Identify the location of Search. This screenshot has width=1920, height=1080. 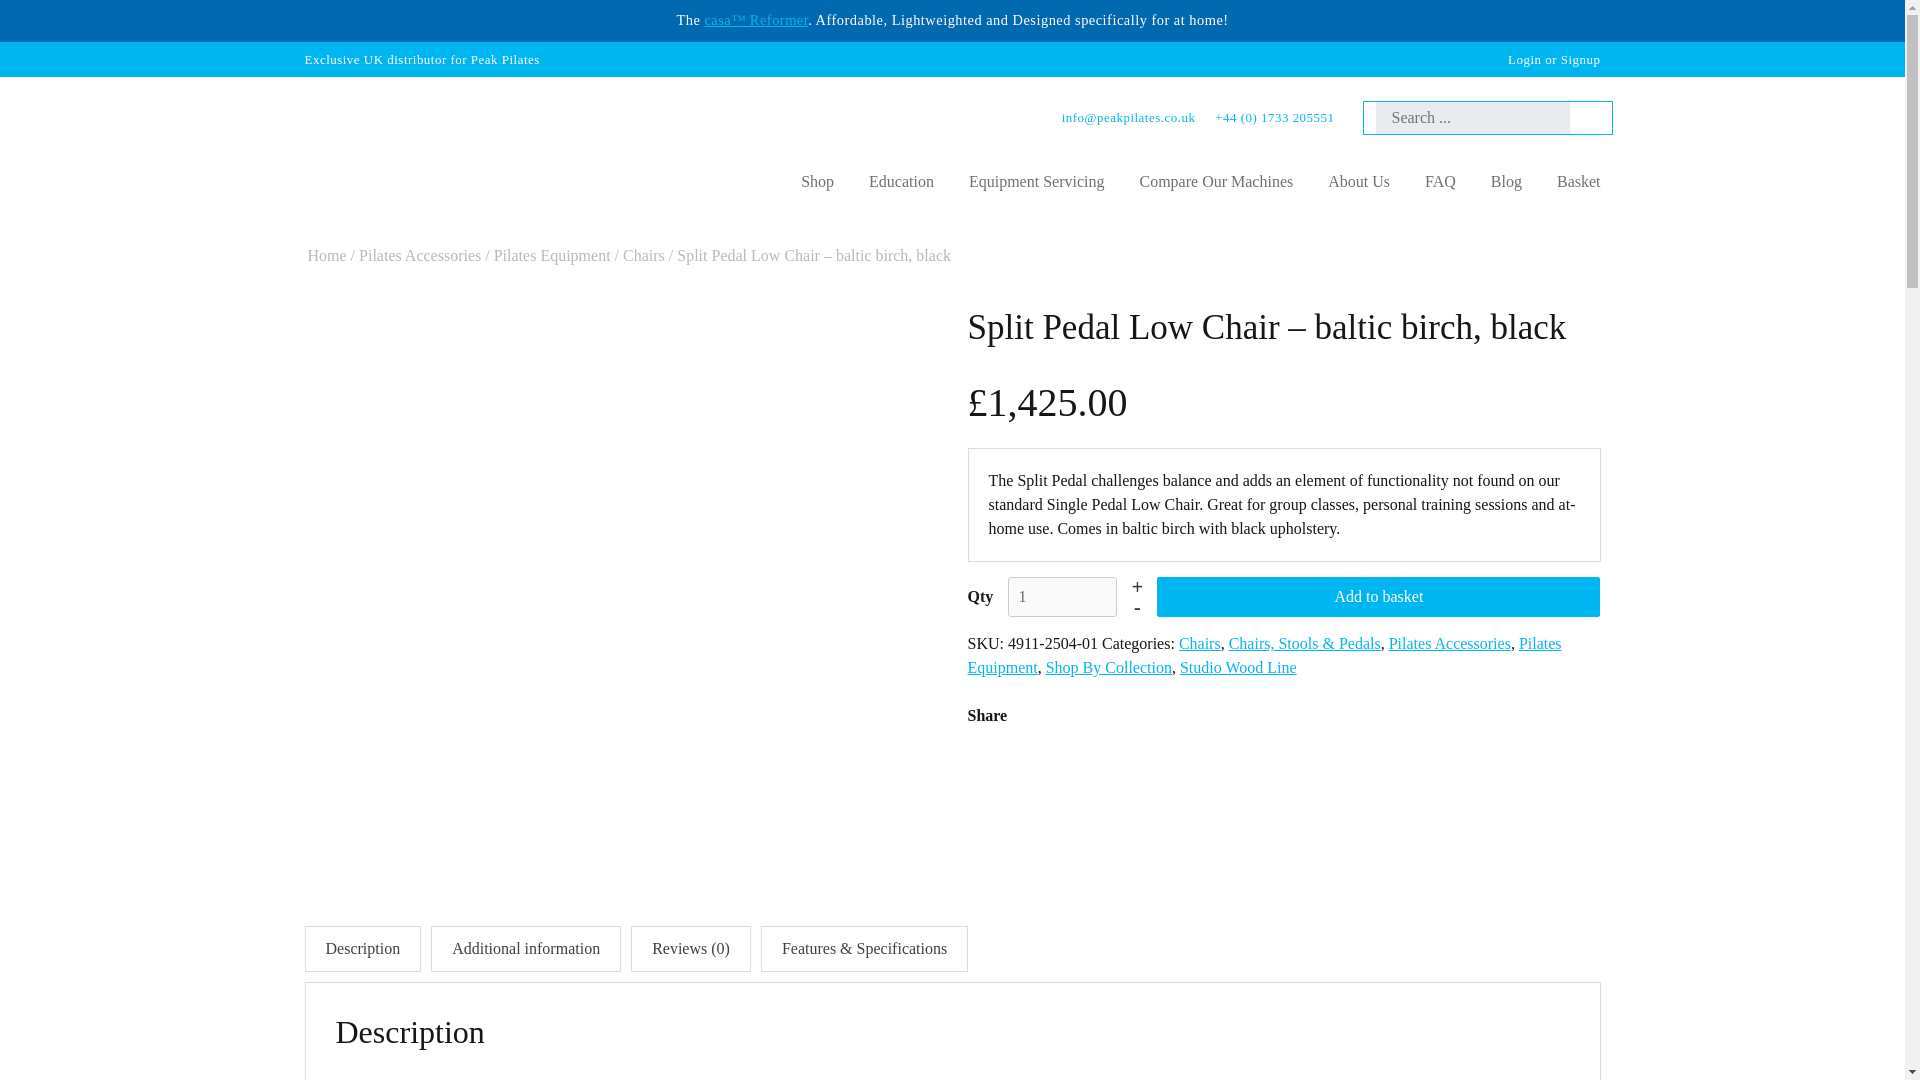
(1584, 117).